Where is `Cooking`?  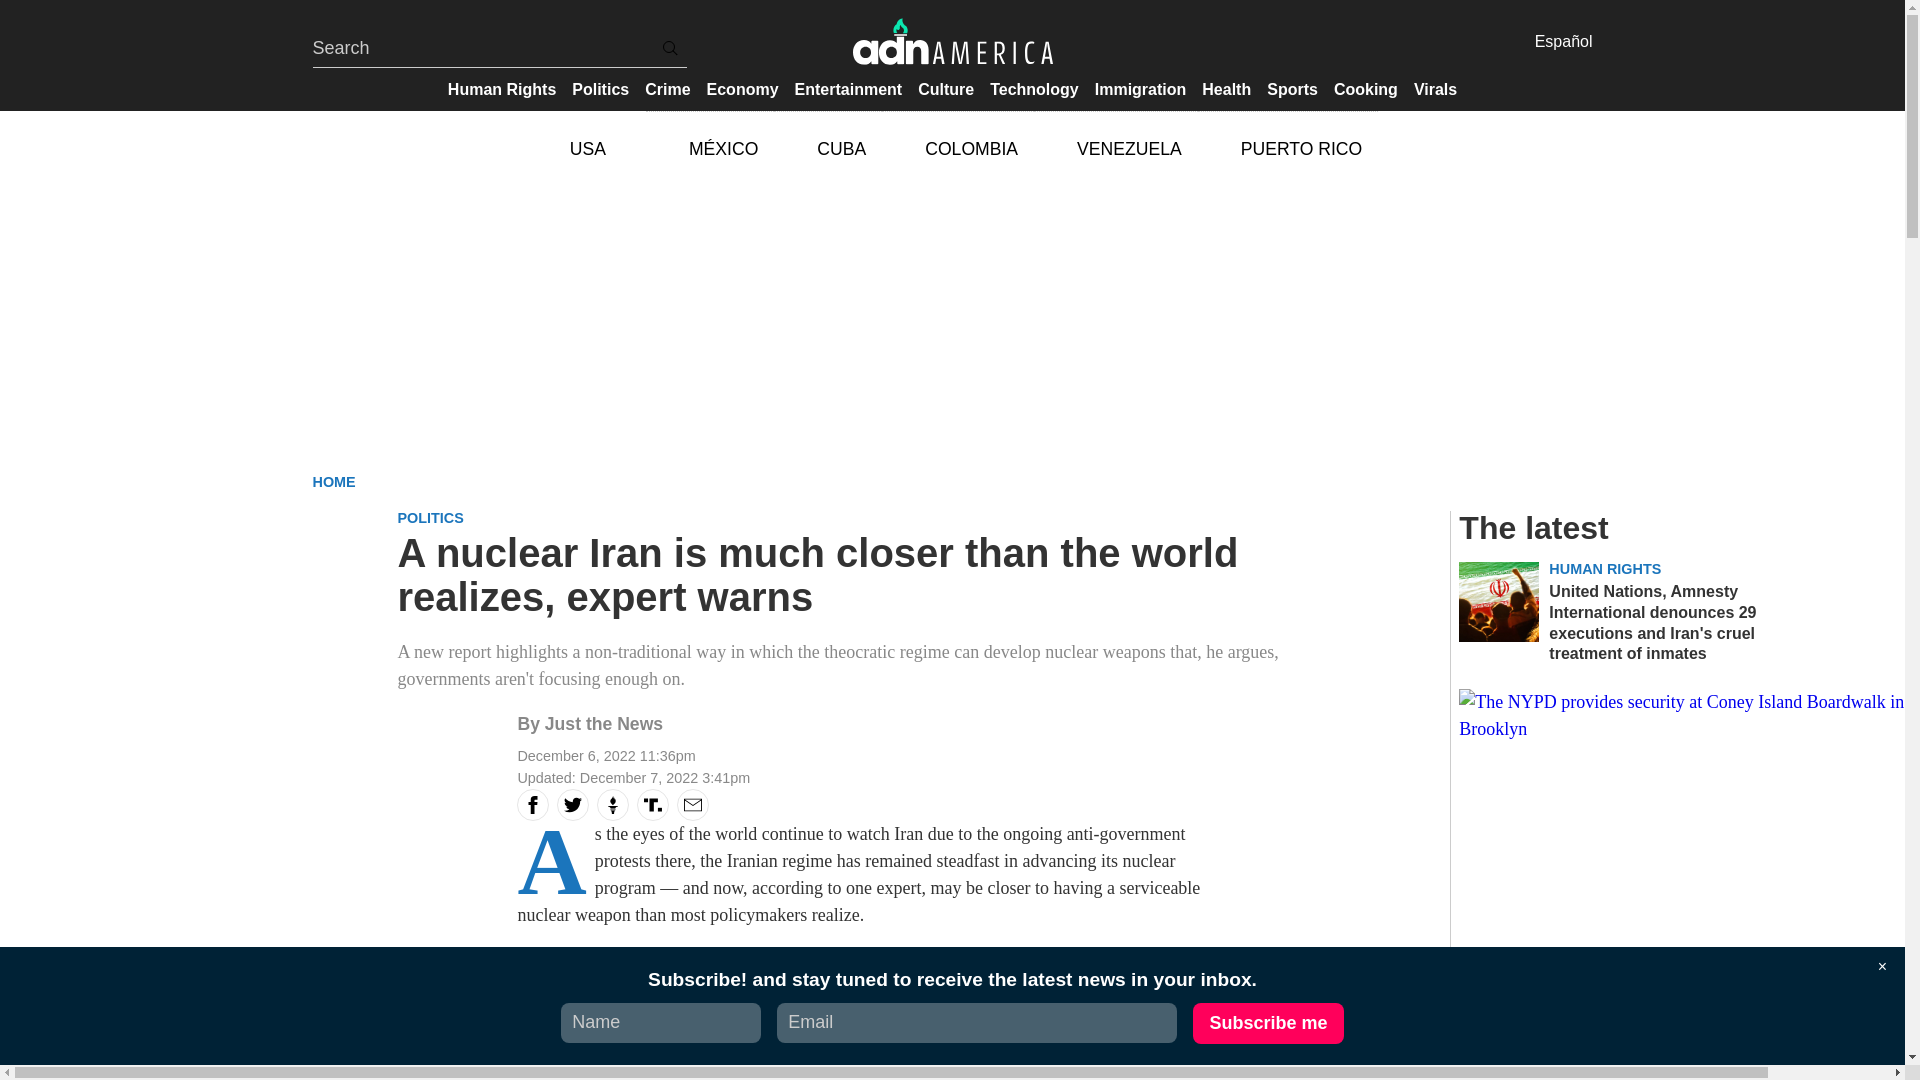 Cooking is located at coordinates (1366, 89).